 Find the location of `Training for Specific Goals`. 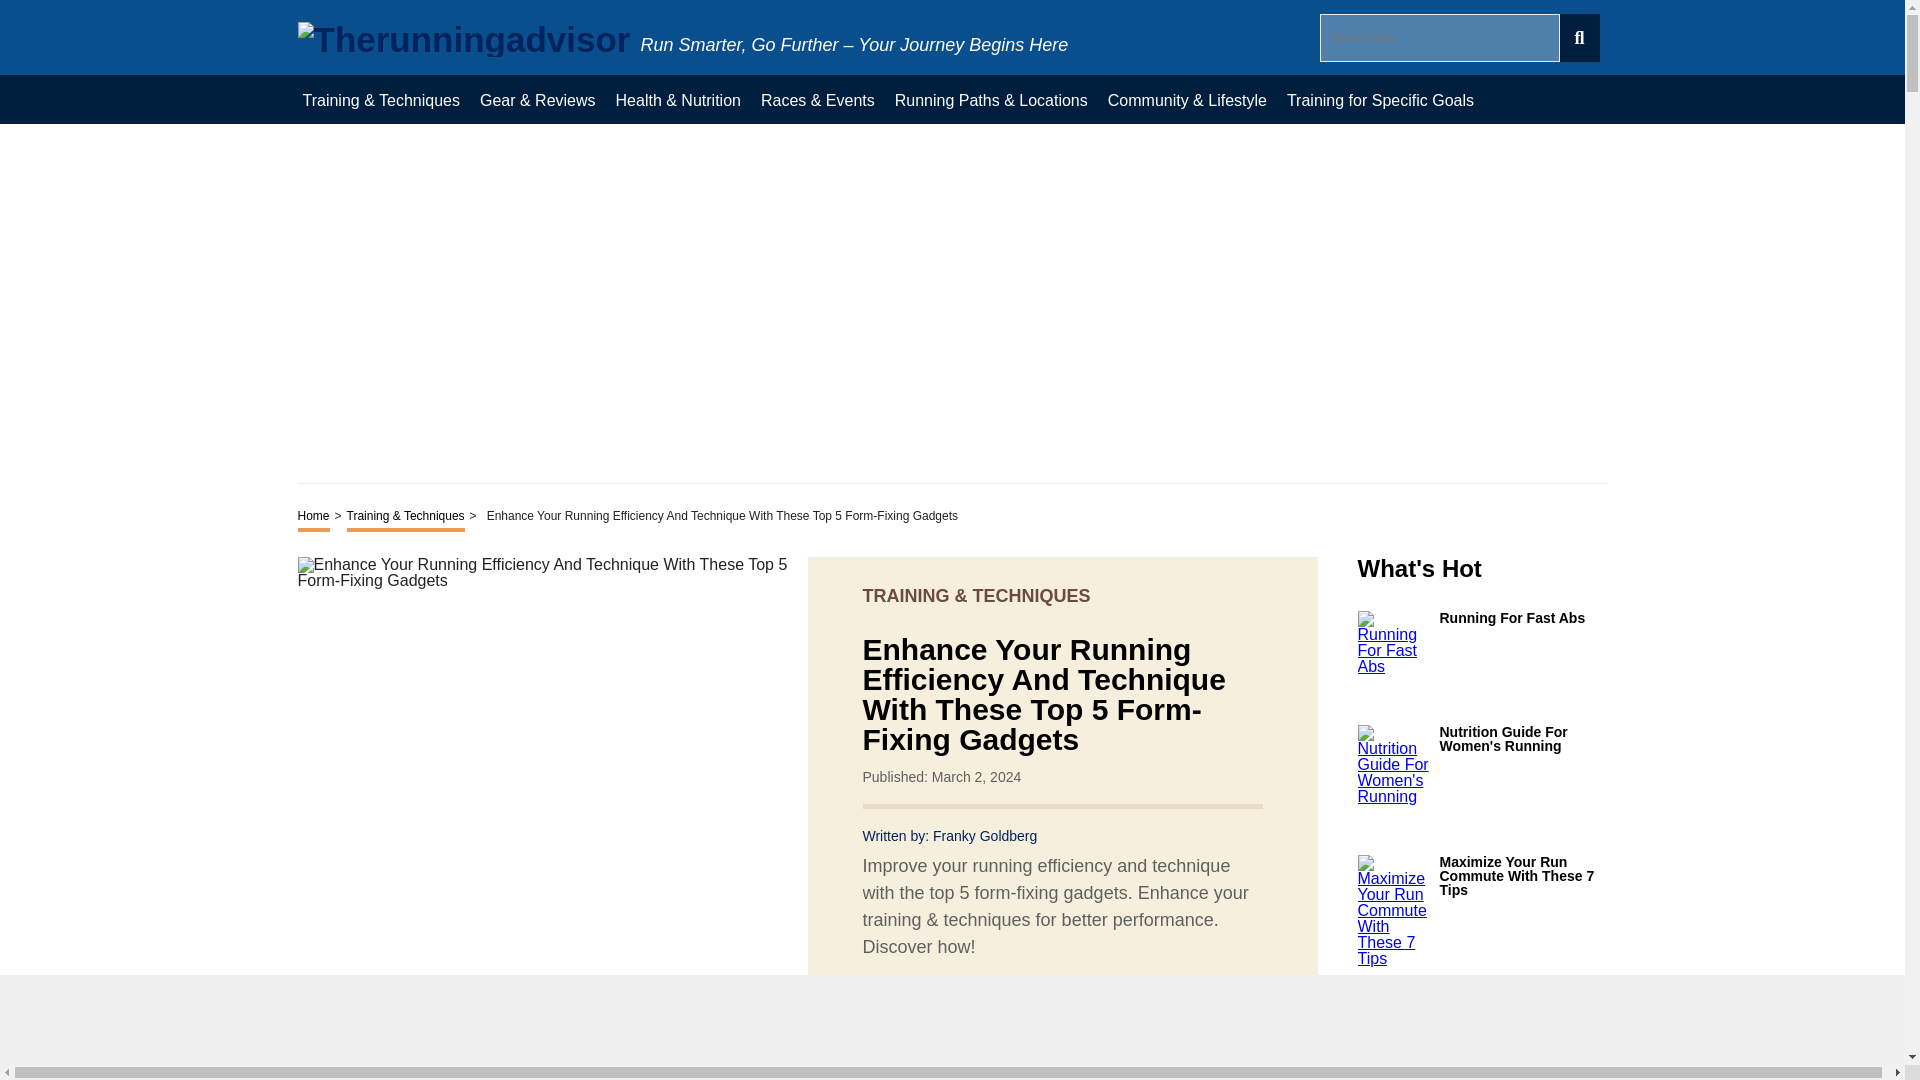

Training for Specific Goals is located at coordinates (1380, 99).